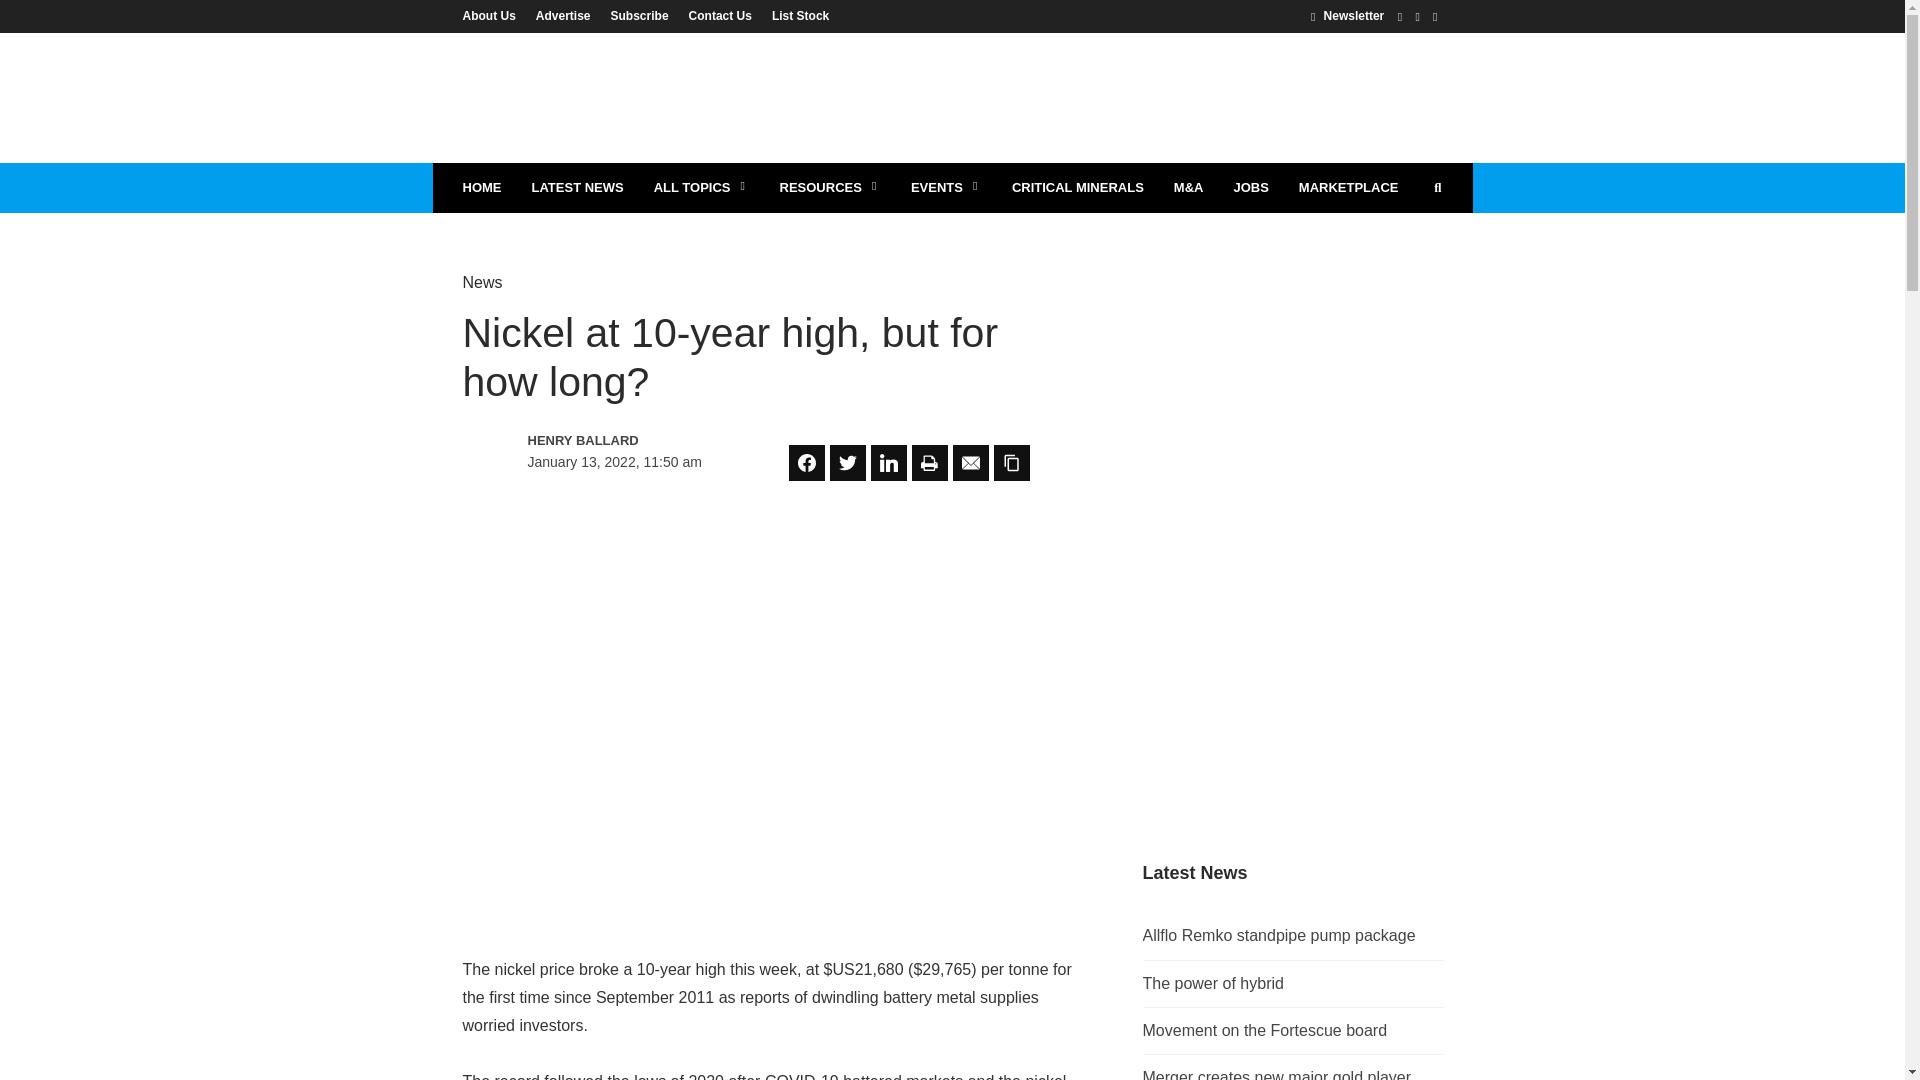  I want to click on Contact Us, so click(720, 15).